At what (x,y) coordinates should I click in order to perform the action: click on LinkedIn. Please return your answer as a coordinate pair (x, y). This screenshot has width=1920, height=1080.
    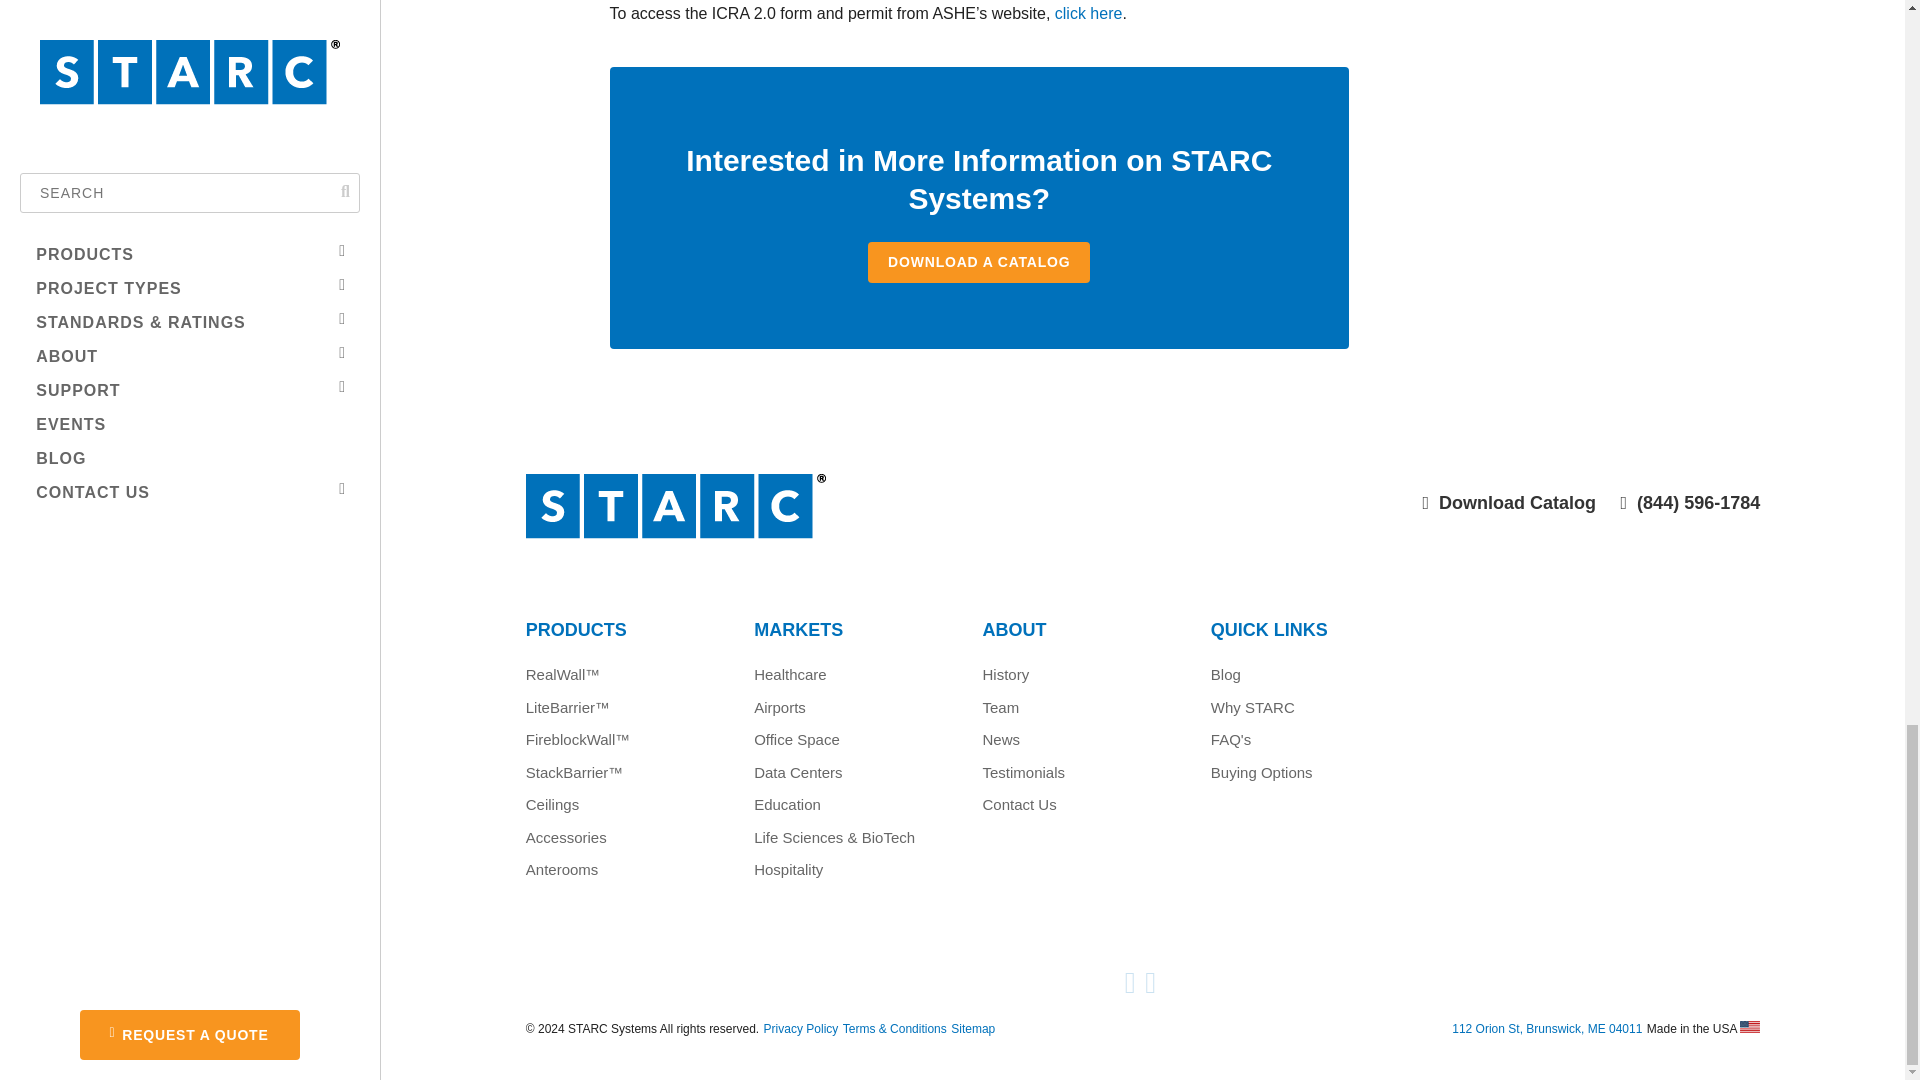
    Looking at the image, I should click on (1152, 988).